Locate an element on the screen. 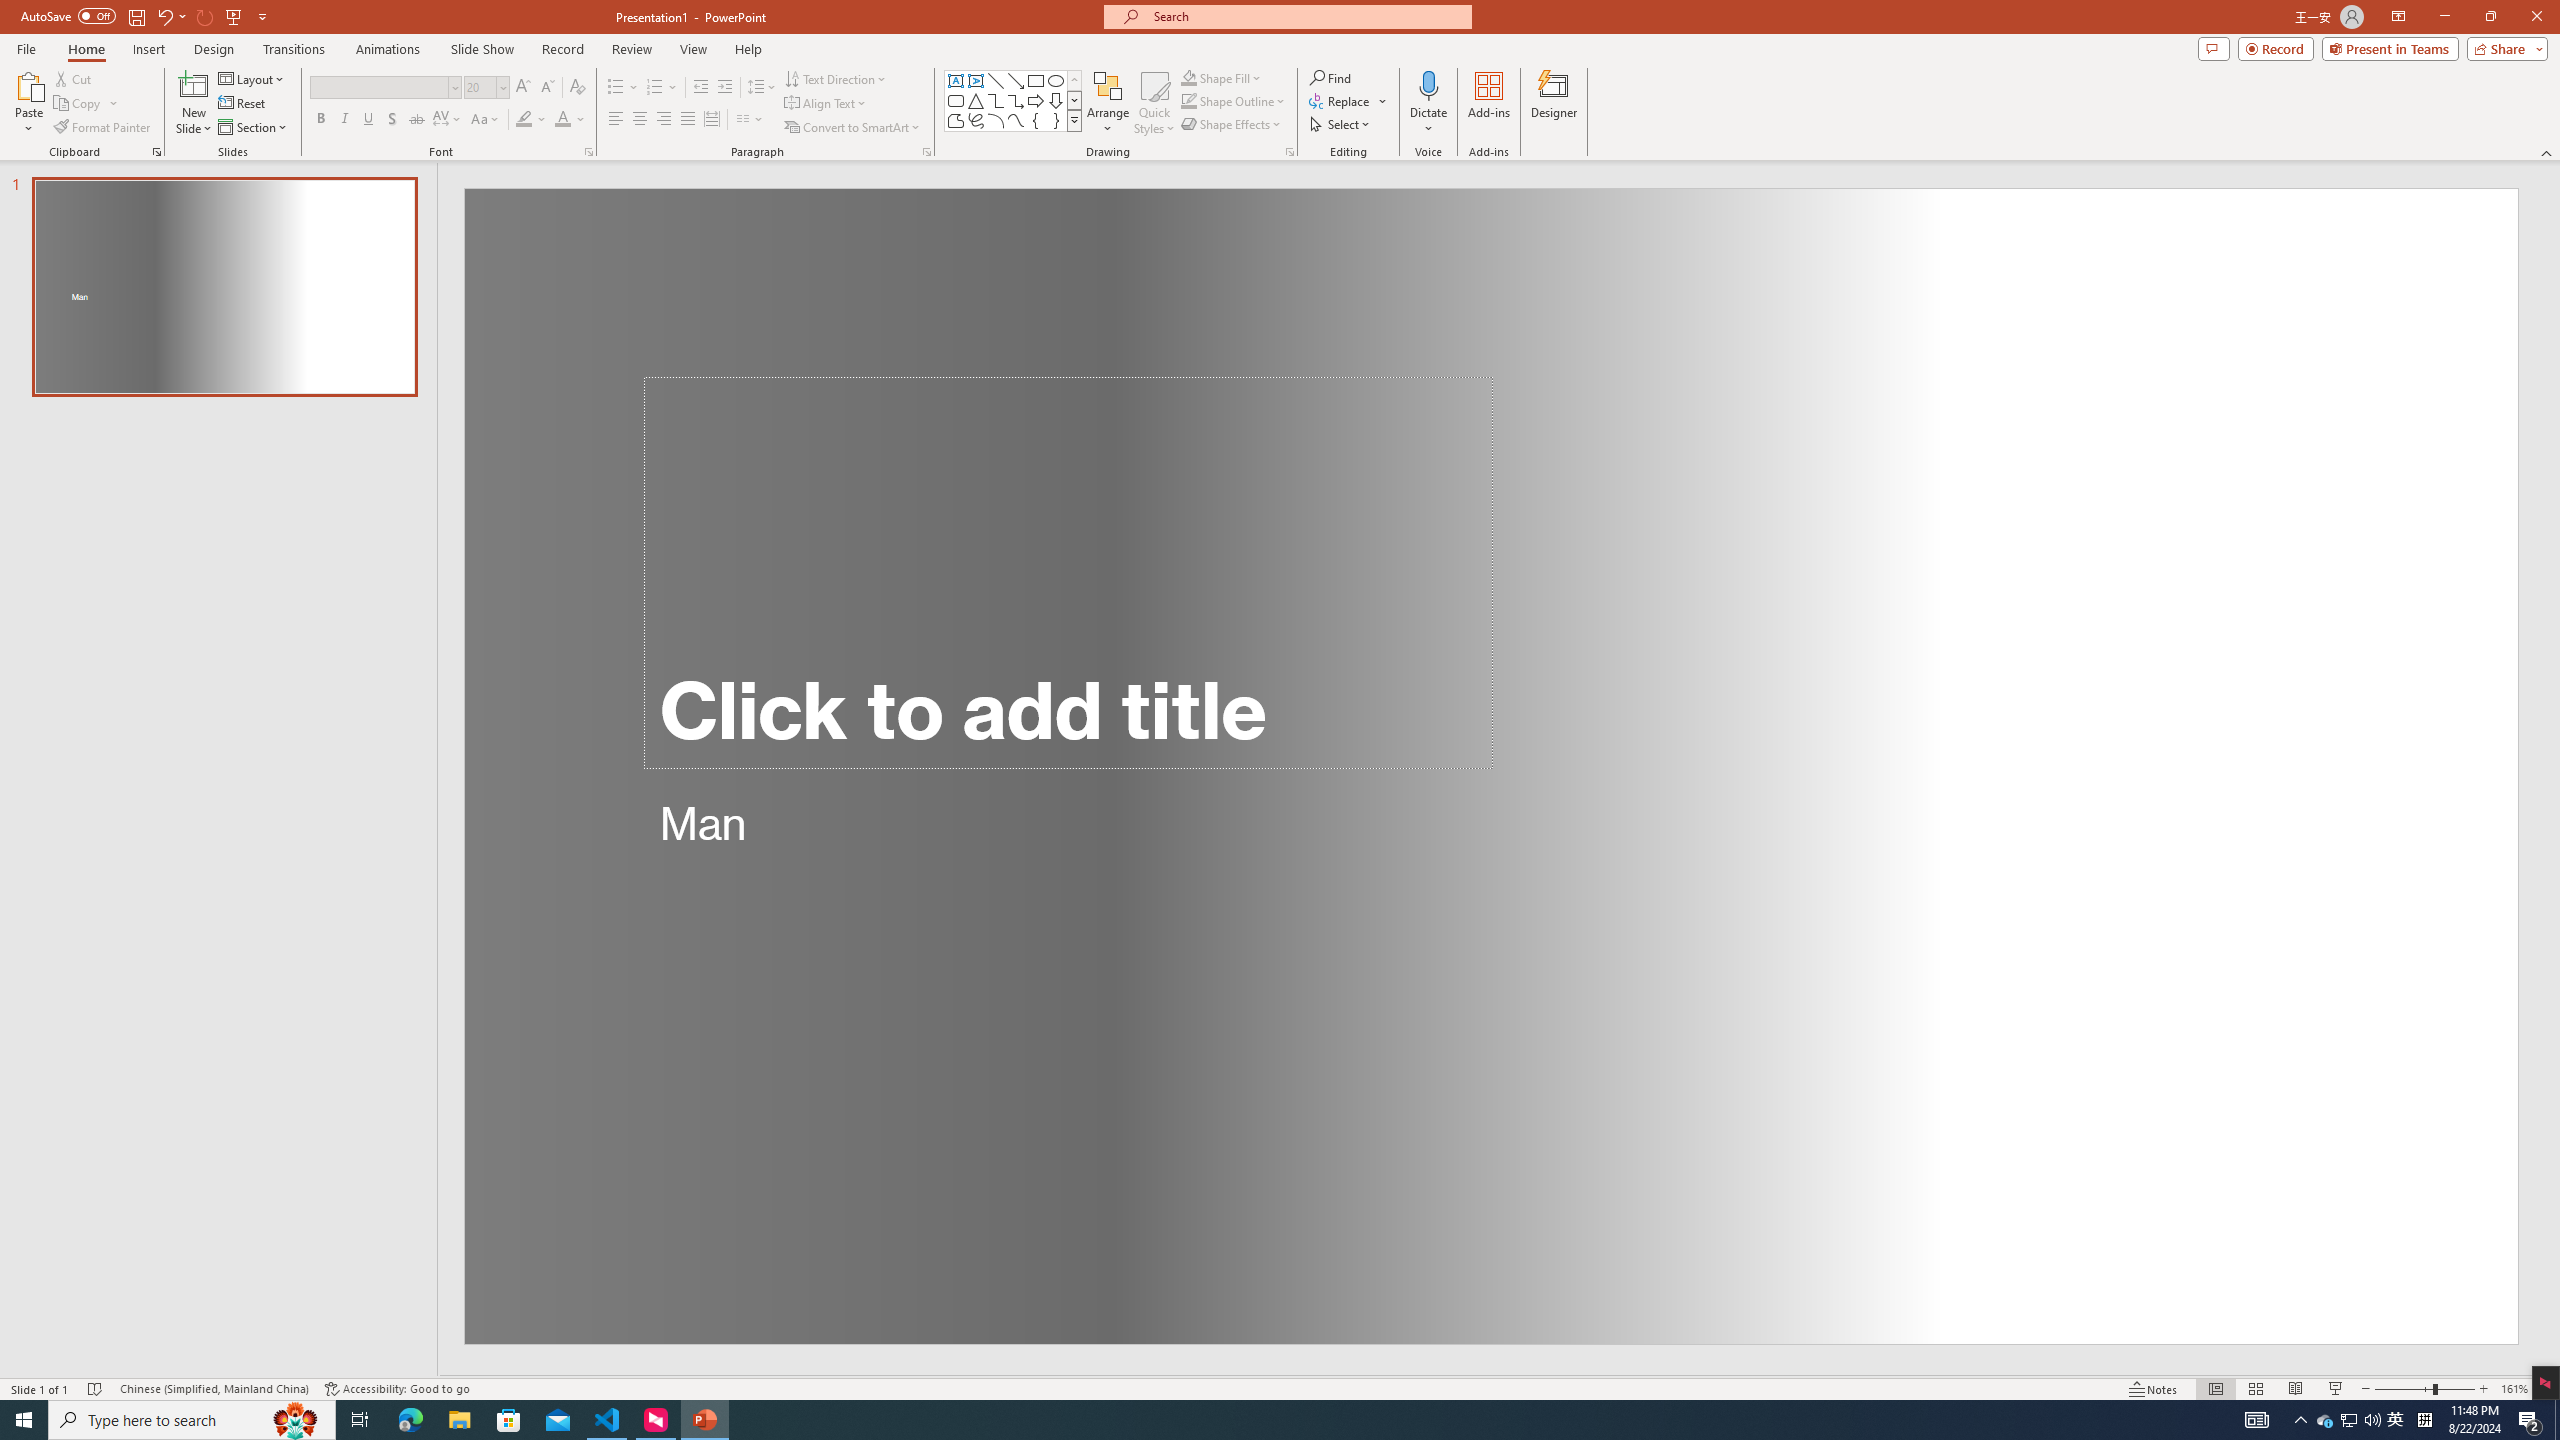 Image resolution: width=2560 pixels, height=1440 pixels. Font is located at coordinates (378, 86).